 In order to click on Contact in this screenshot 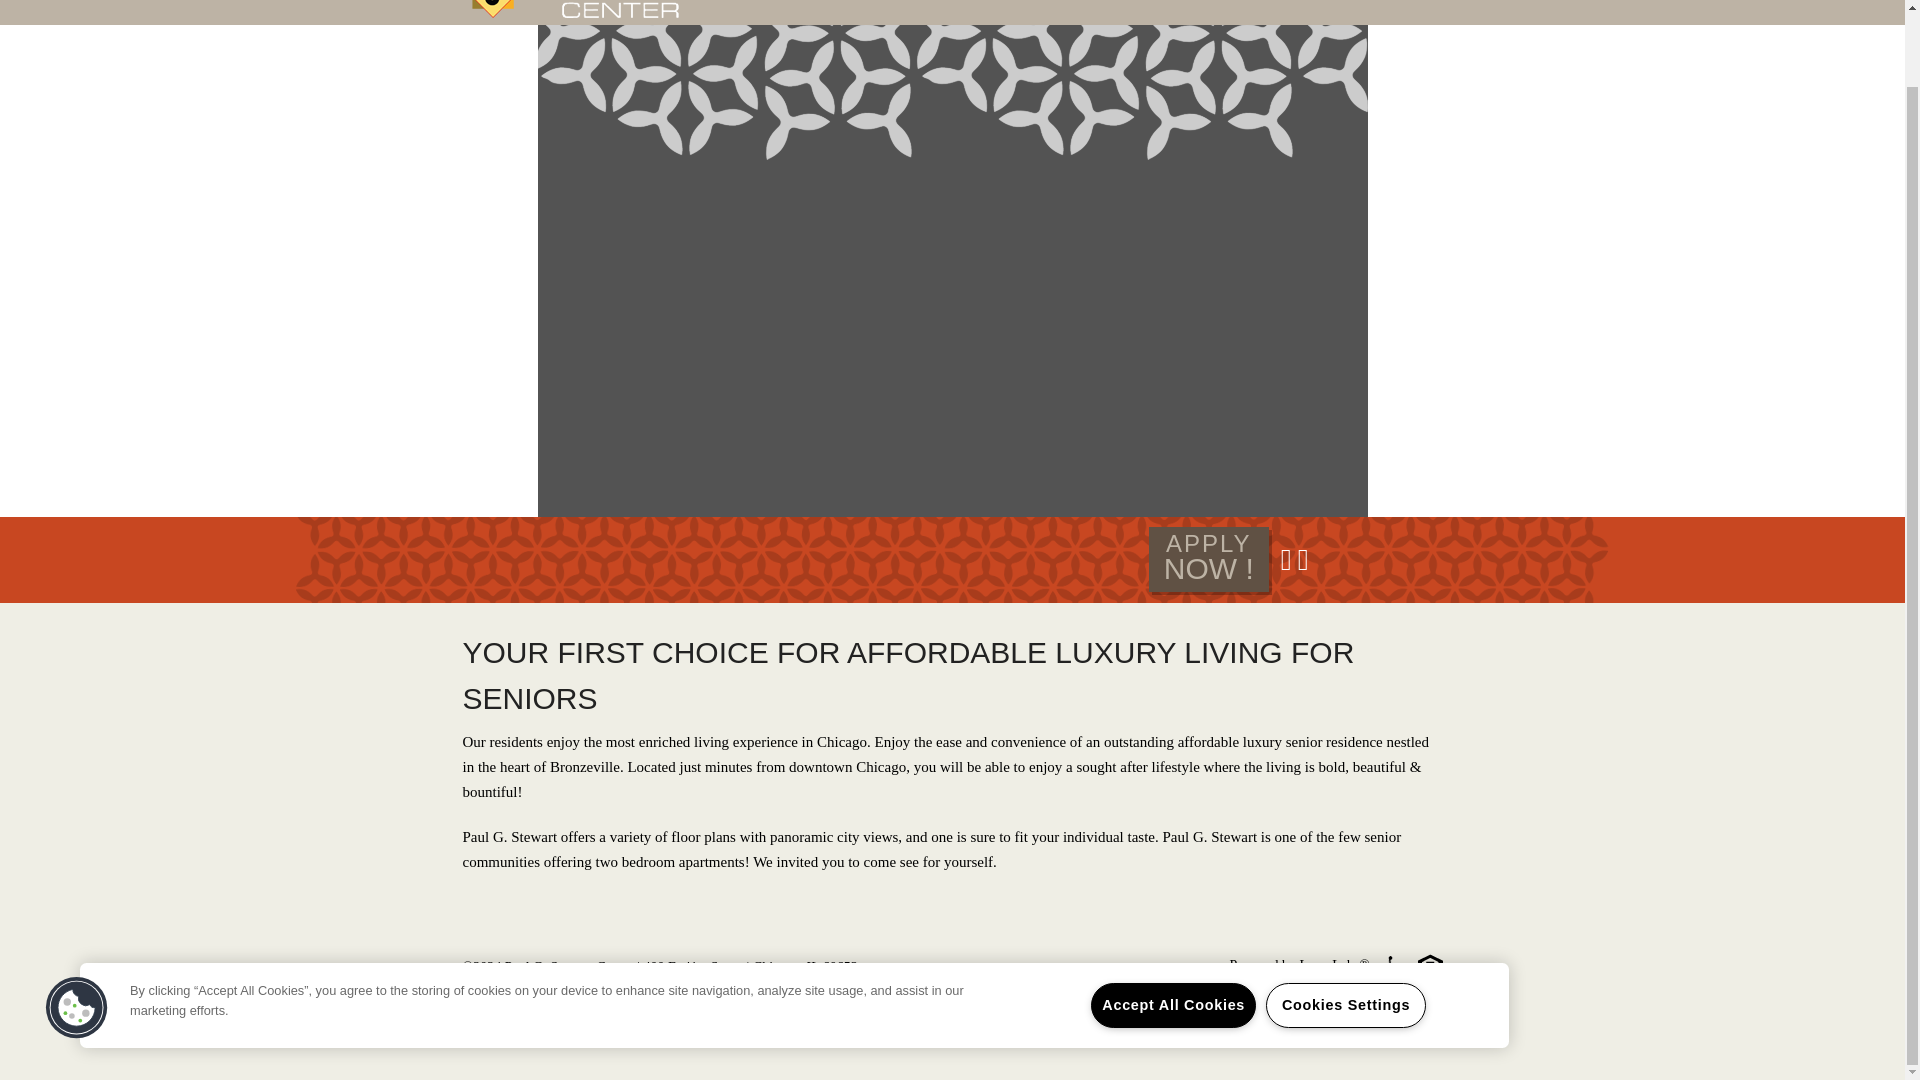, I will do `click(870, 999)`.